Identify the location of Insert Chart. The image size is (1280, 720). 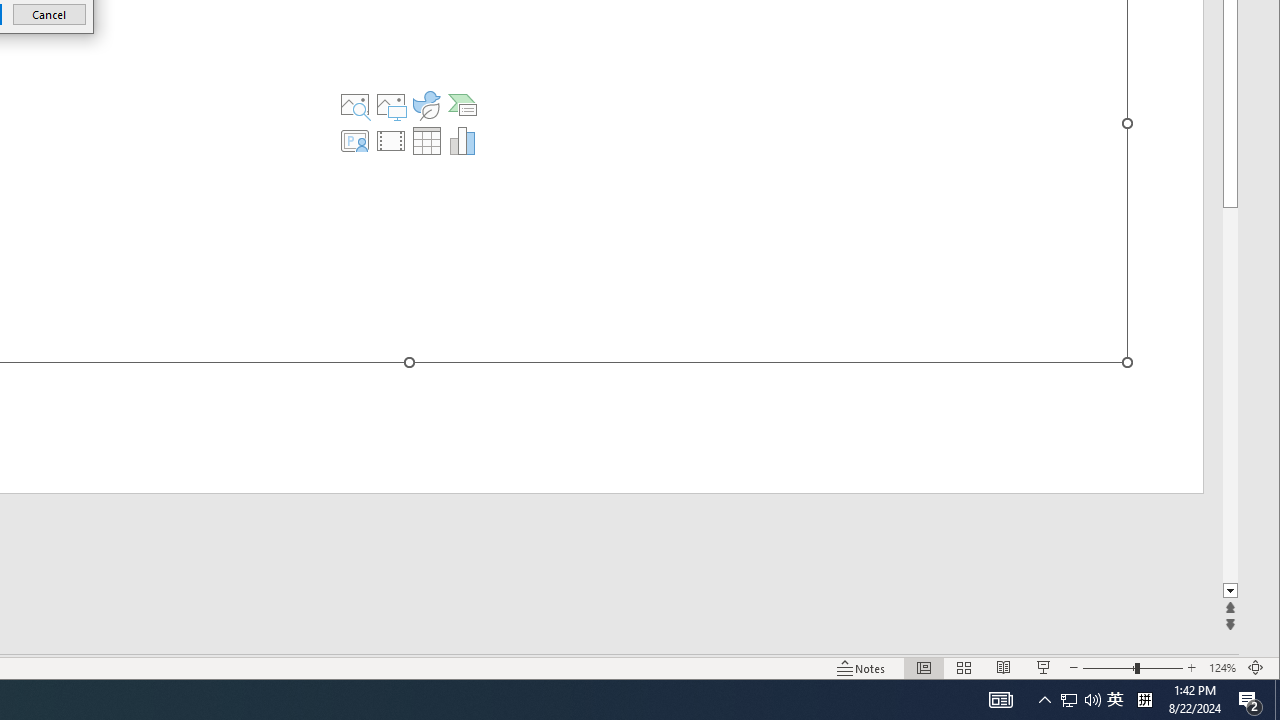
(462, 140).